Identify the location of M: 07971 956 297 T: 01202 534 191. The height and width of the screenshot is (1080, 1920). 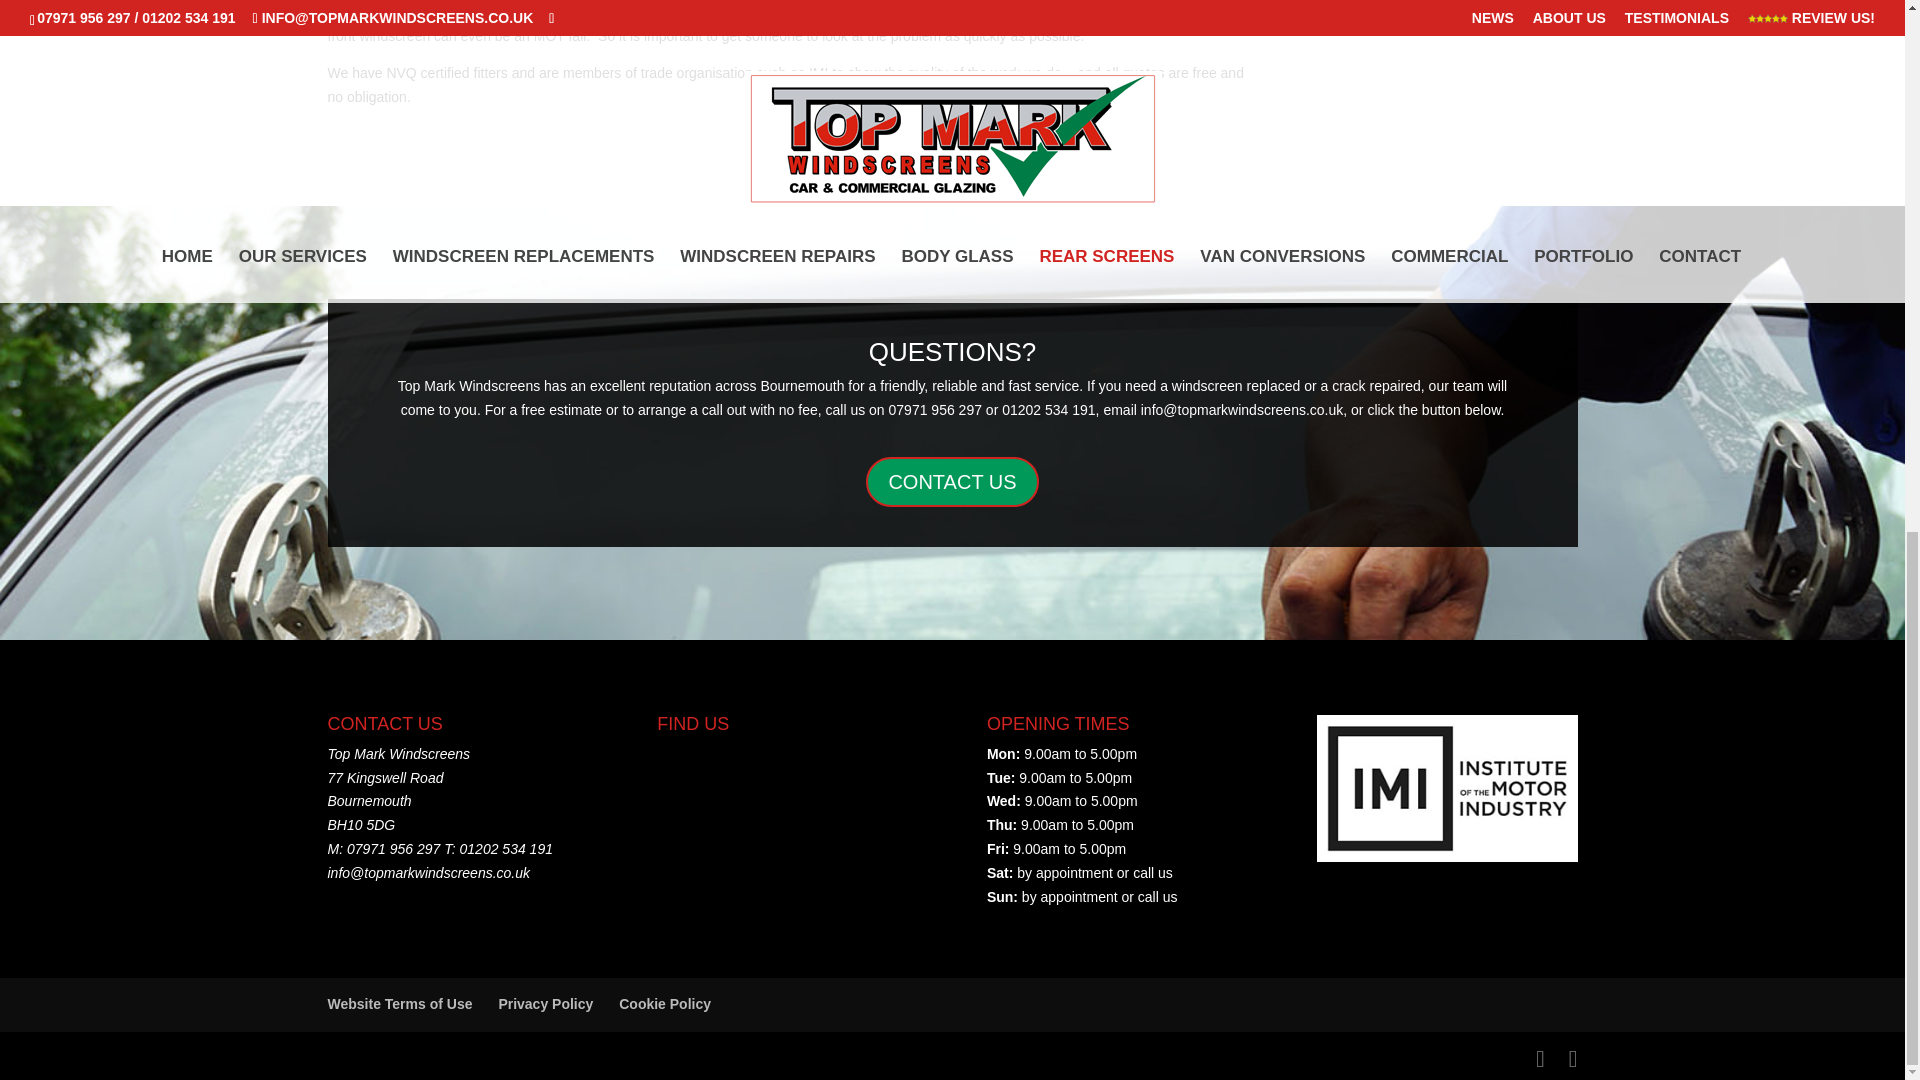
(440, 849).